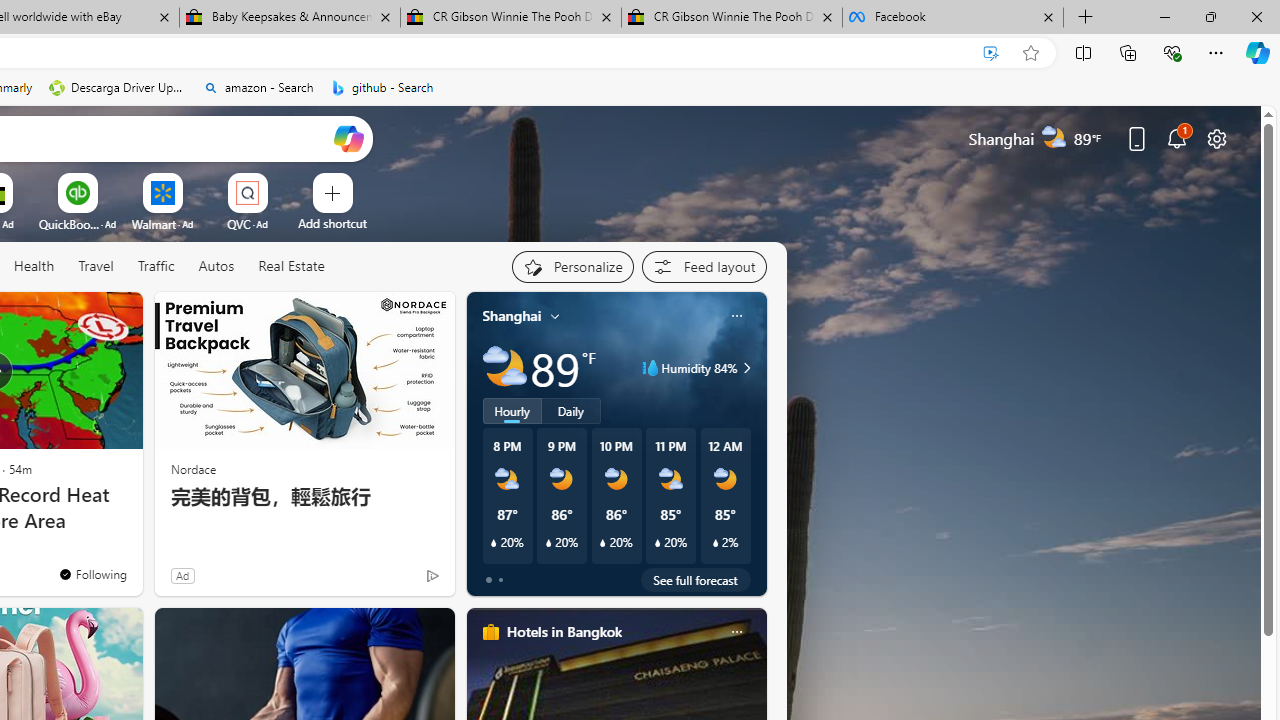 The height and width of the screenshot is (720, 1280). Describe the element at coordinates (512, 315) in the screenshot. I see `Shanghai` at that location.